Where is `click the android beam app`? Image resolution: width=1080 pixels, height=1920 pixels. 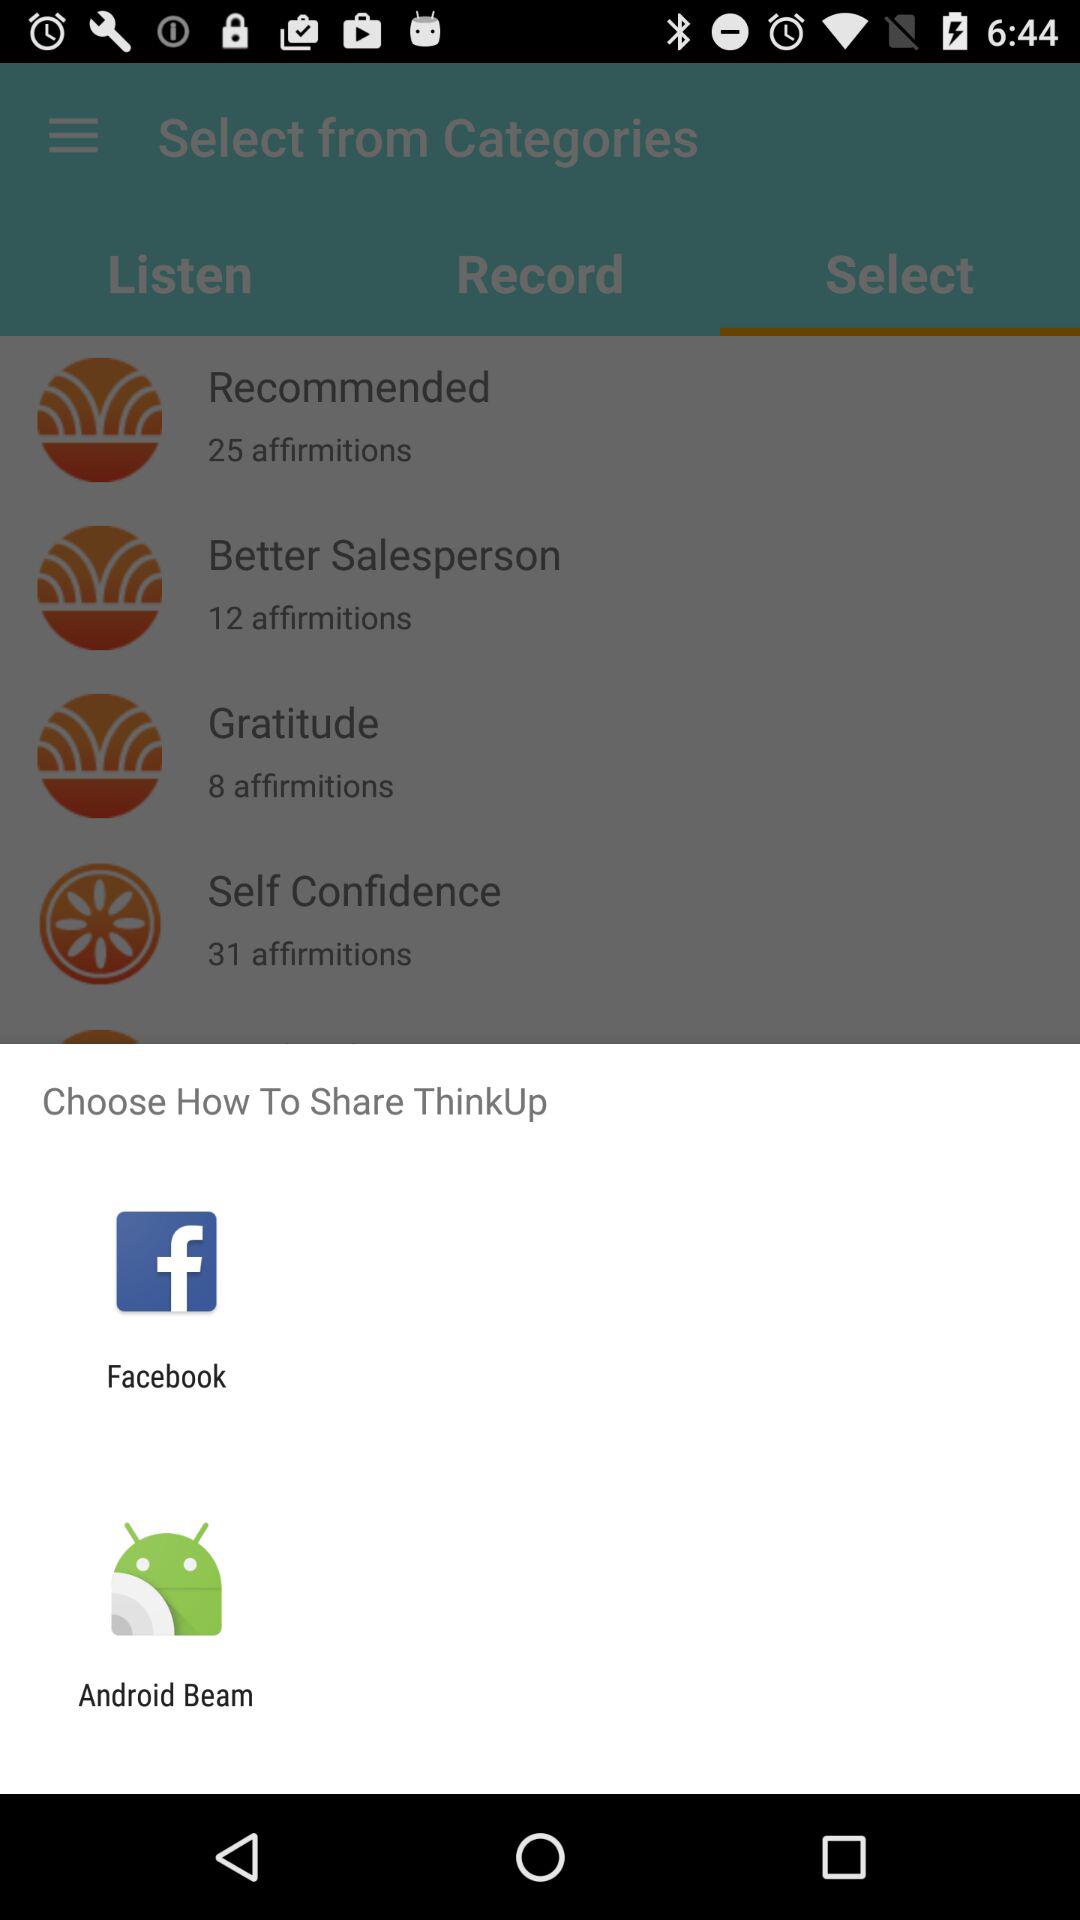 click the android beam app is located at coordinates (166, 1712).